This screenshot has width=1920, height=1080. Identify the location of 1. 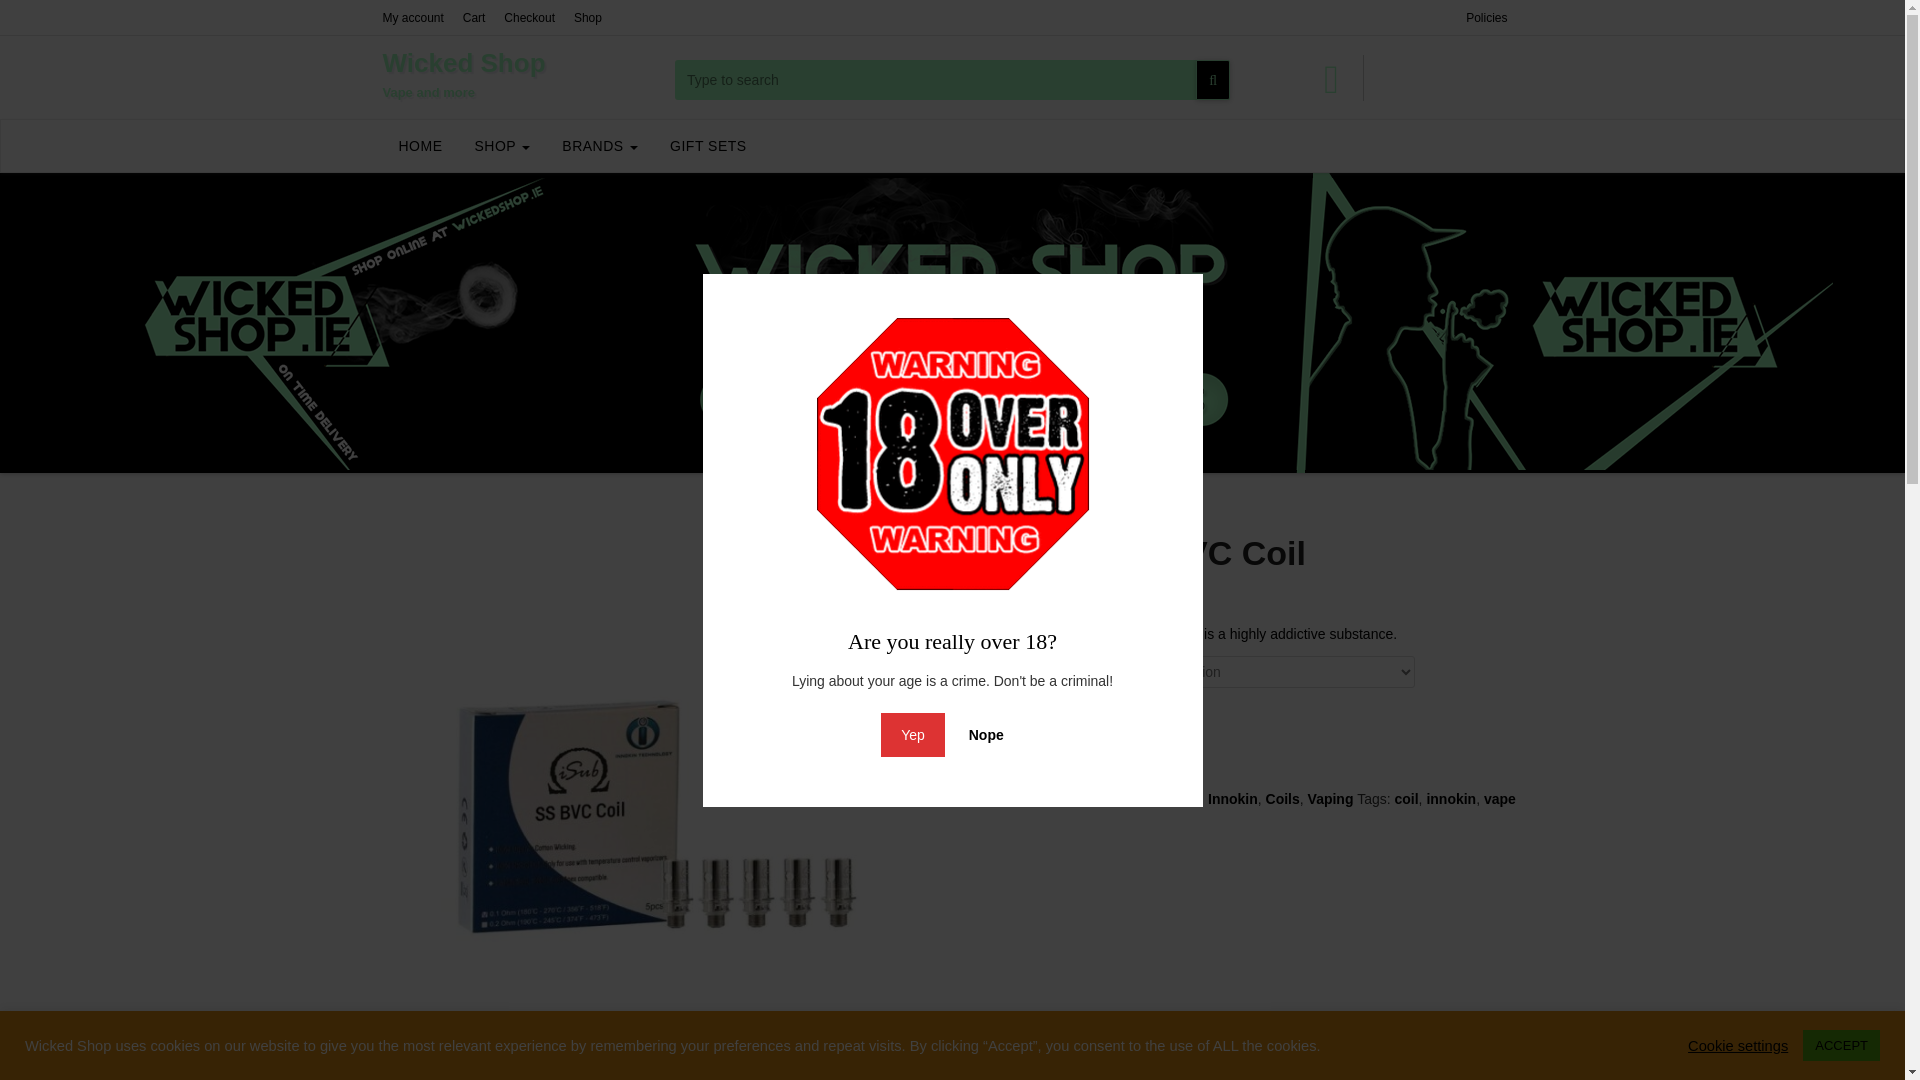
(1414, 78).